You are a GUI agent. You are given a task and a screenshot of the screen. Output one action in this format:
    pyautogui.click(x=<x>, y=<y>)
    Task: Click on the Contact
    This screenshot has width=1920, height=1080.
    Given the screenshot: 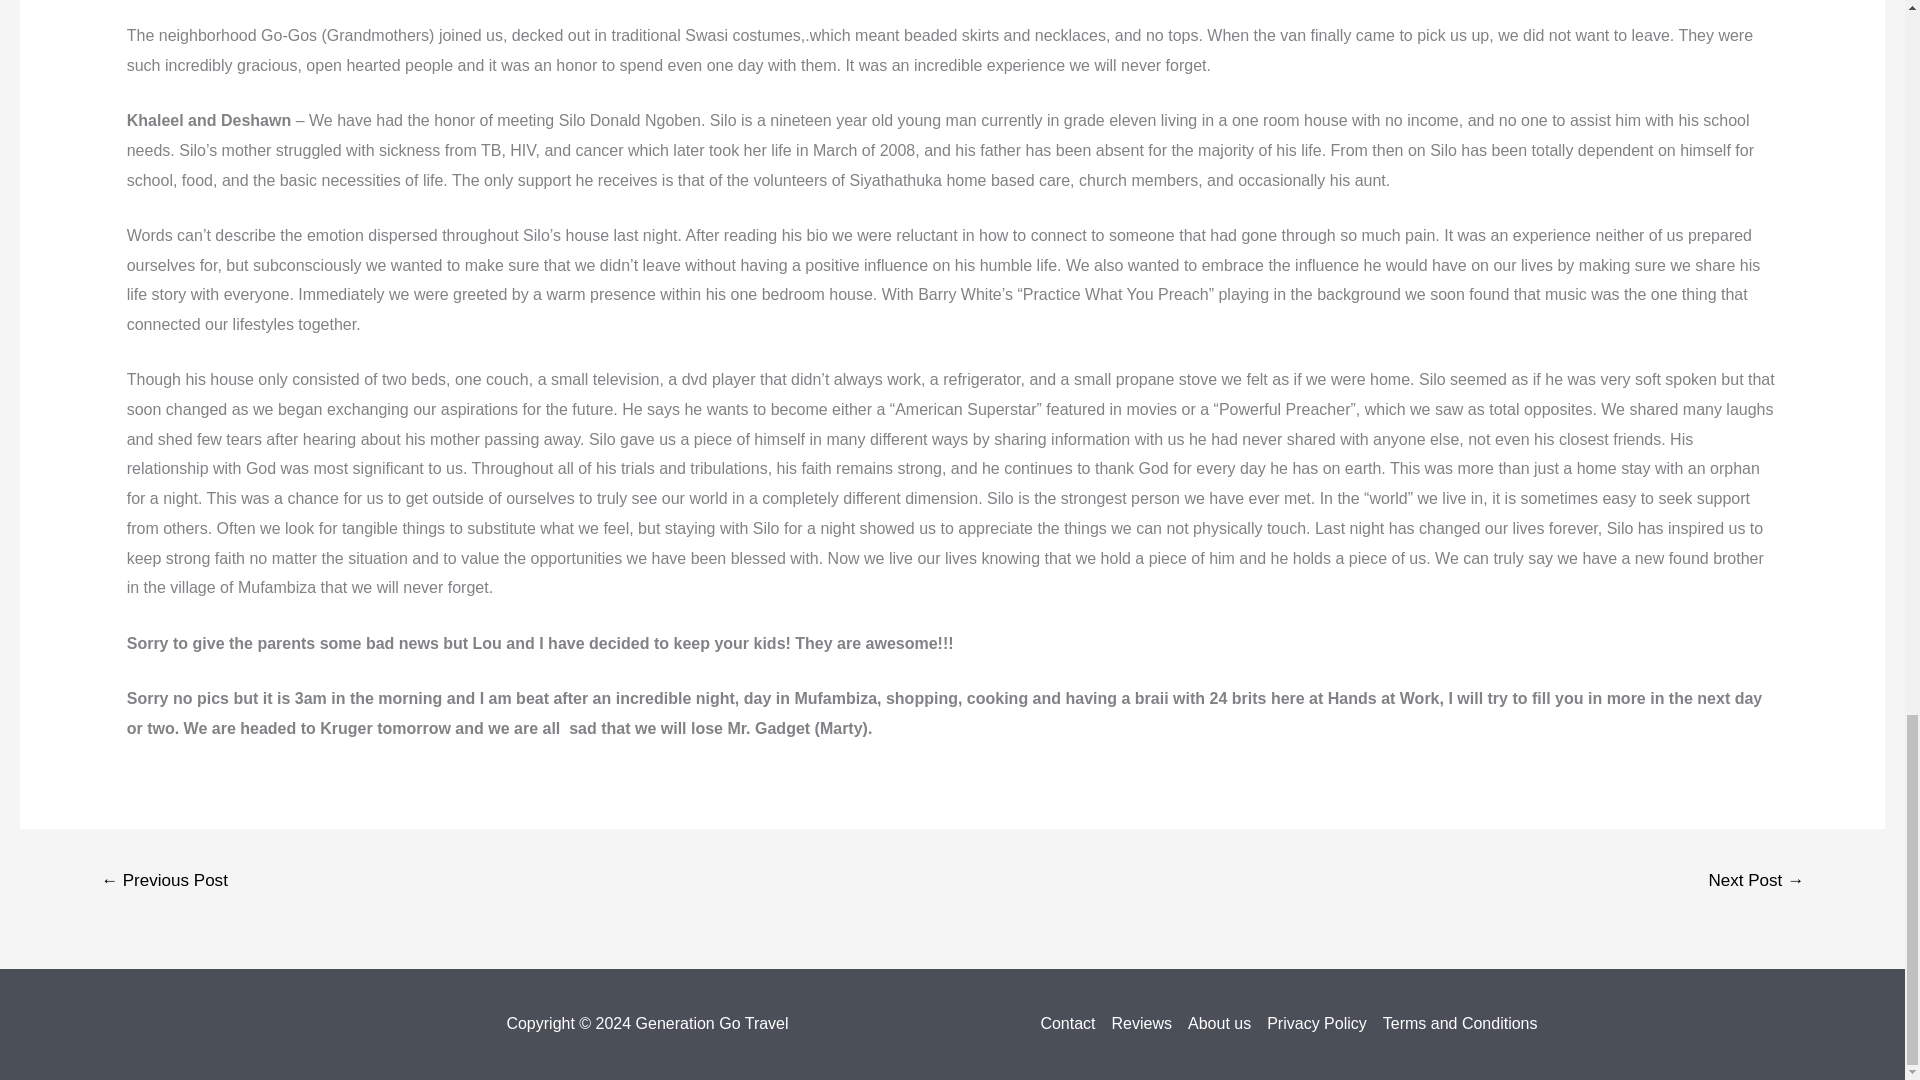 What is the action you would take?
    pyautogui.click(x=1071, y=1023)
    